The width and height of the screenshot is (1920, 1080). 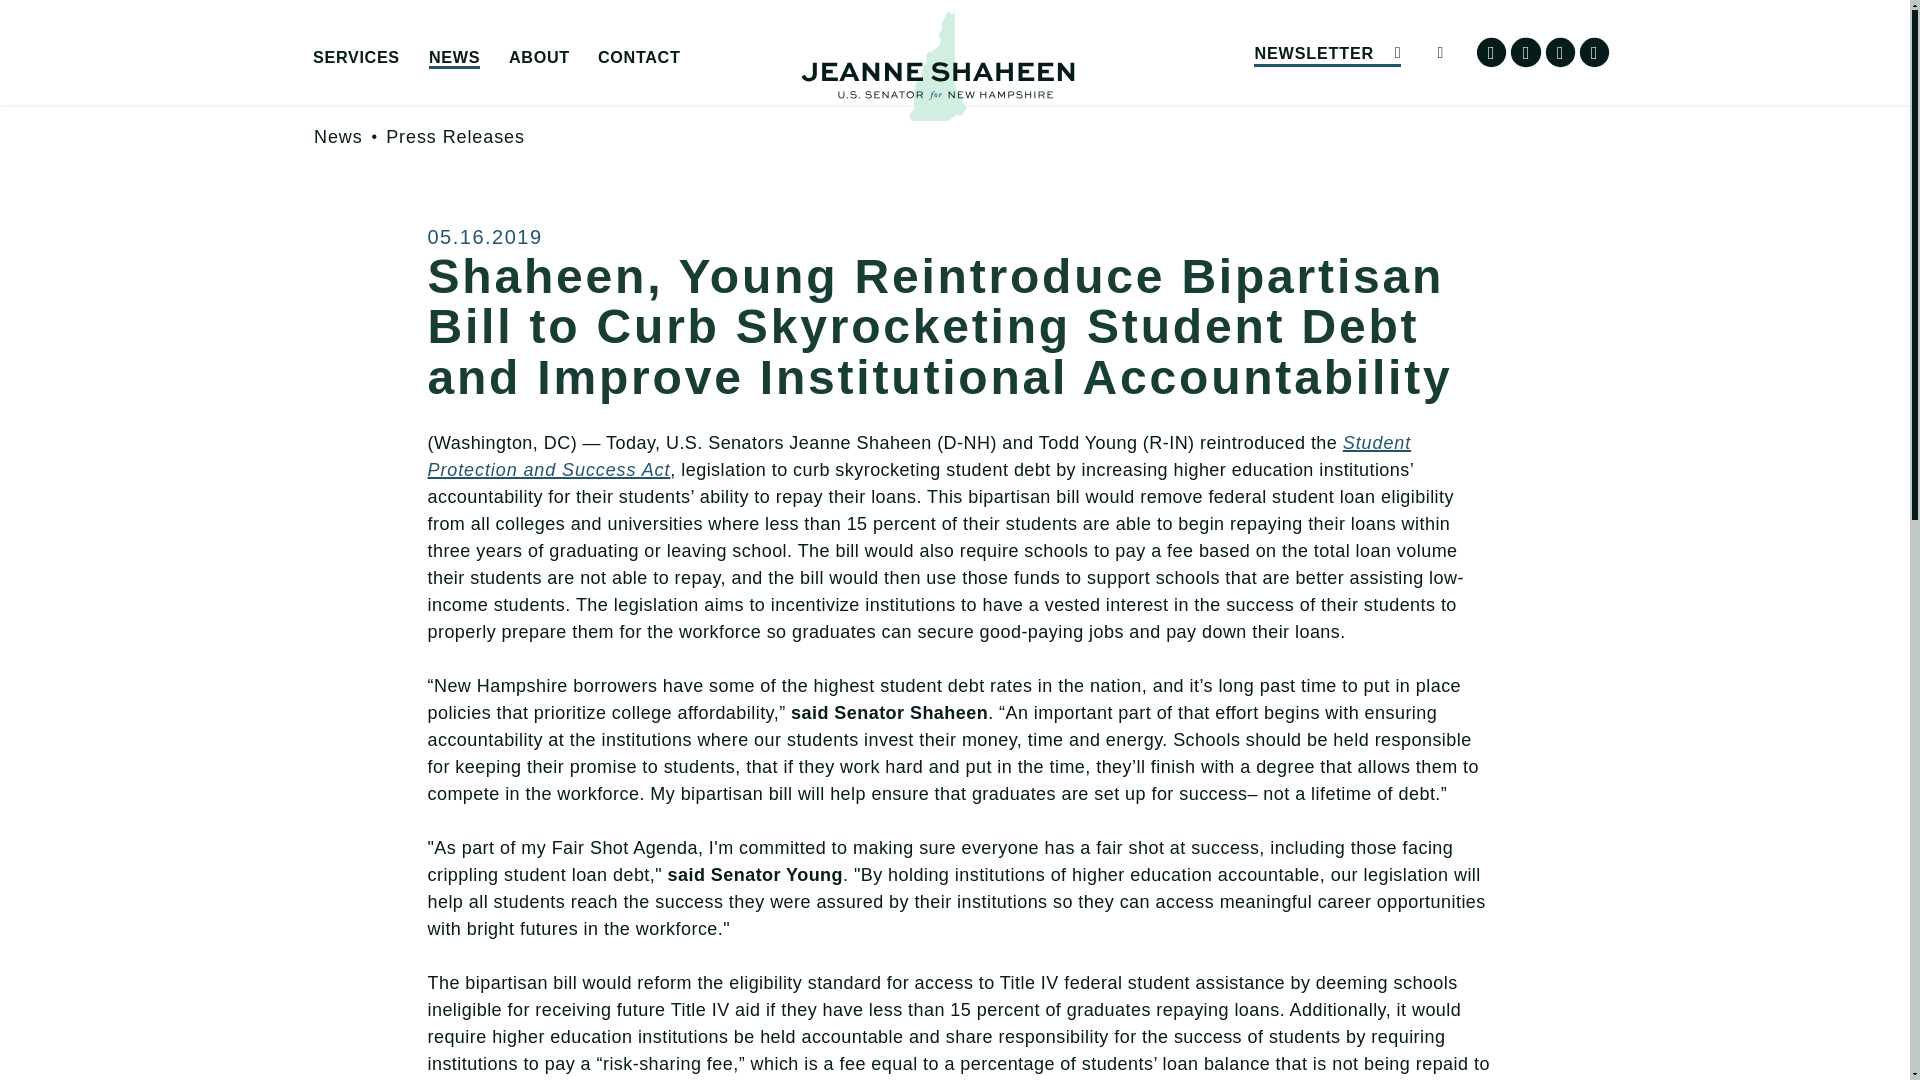 I want to click on Biography, so click(x=658, y=88).